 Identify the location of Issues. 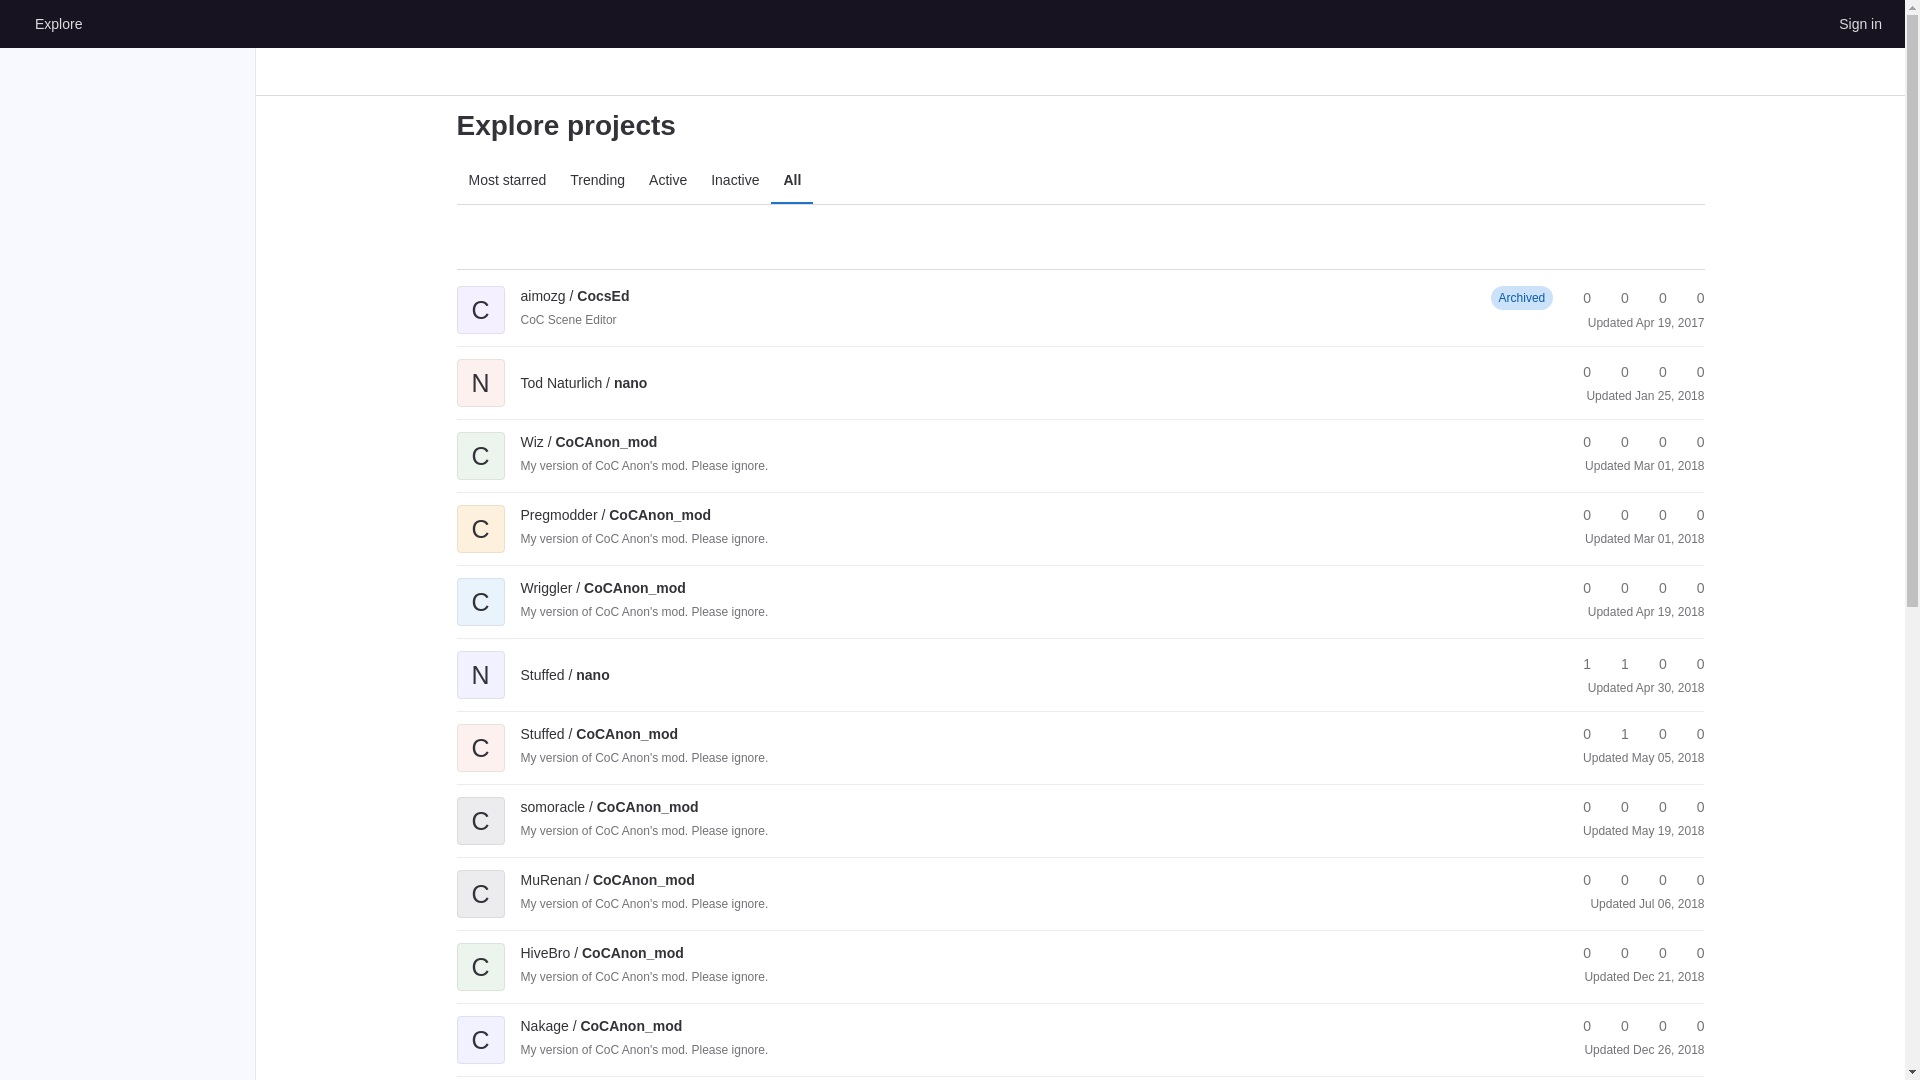
(1691, 298).